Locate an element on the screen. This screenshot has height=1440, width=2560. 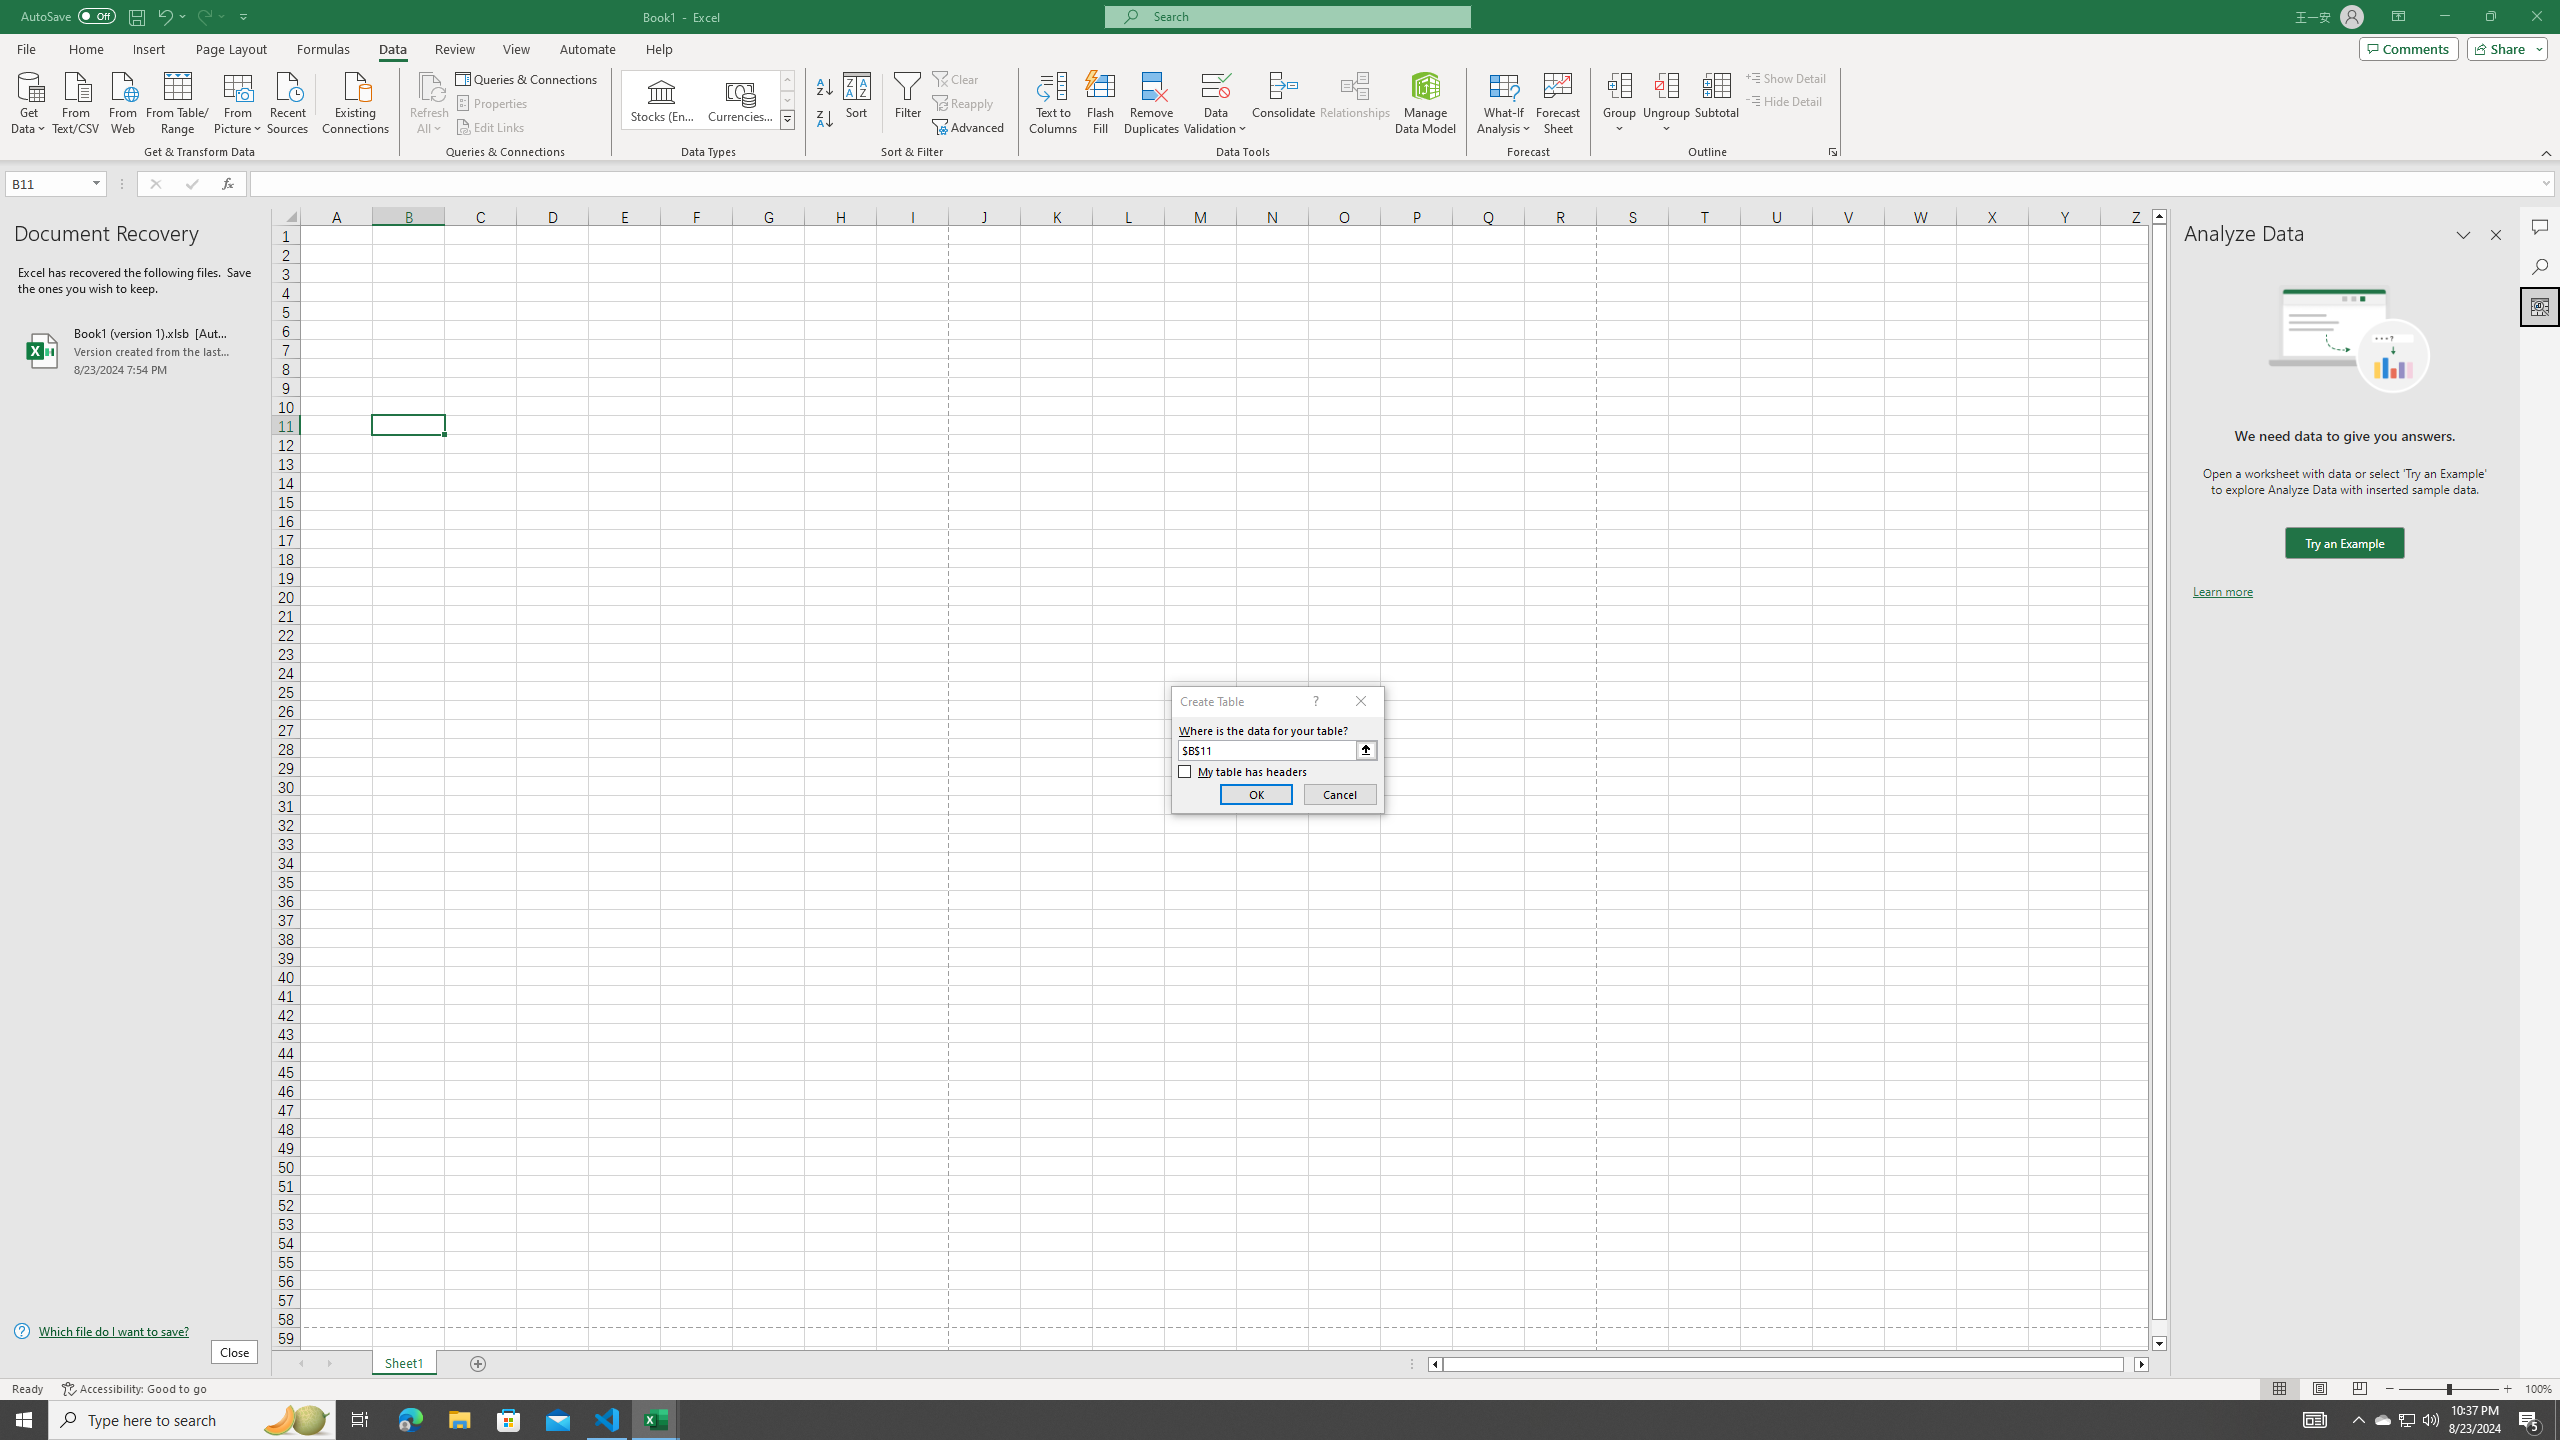
Flash Fill is located at coordinates (1100, 103).